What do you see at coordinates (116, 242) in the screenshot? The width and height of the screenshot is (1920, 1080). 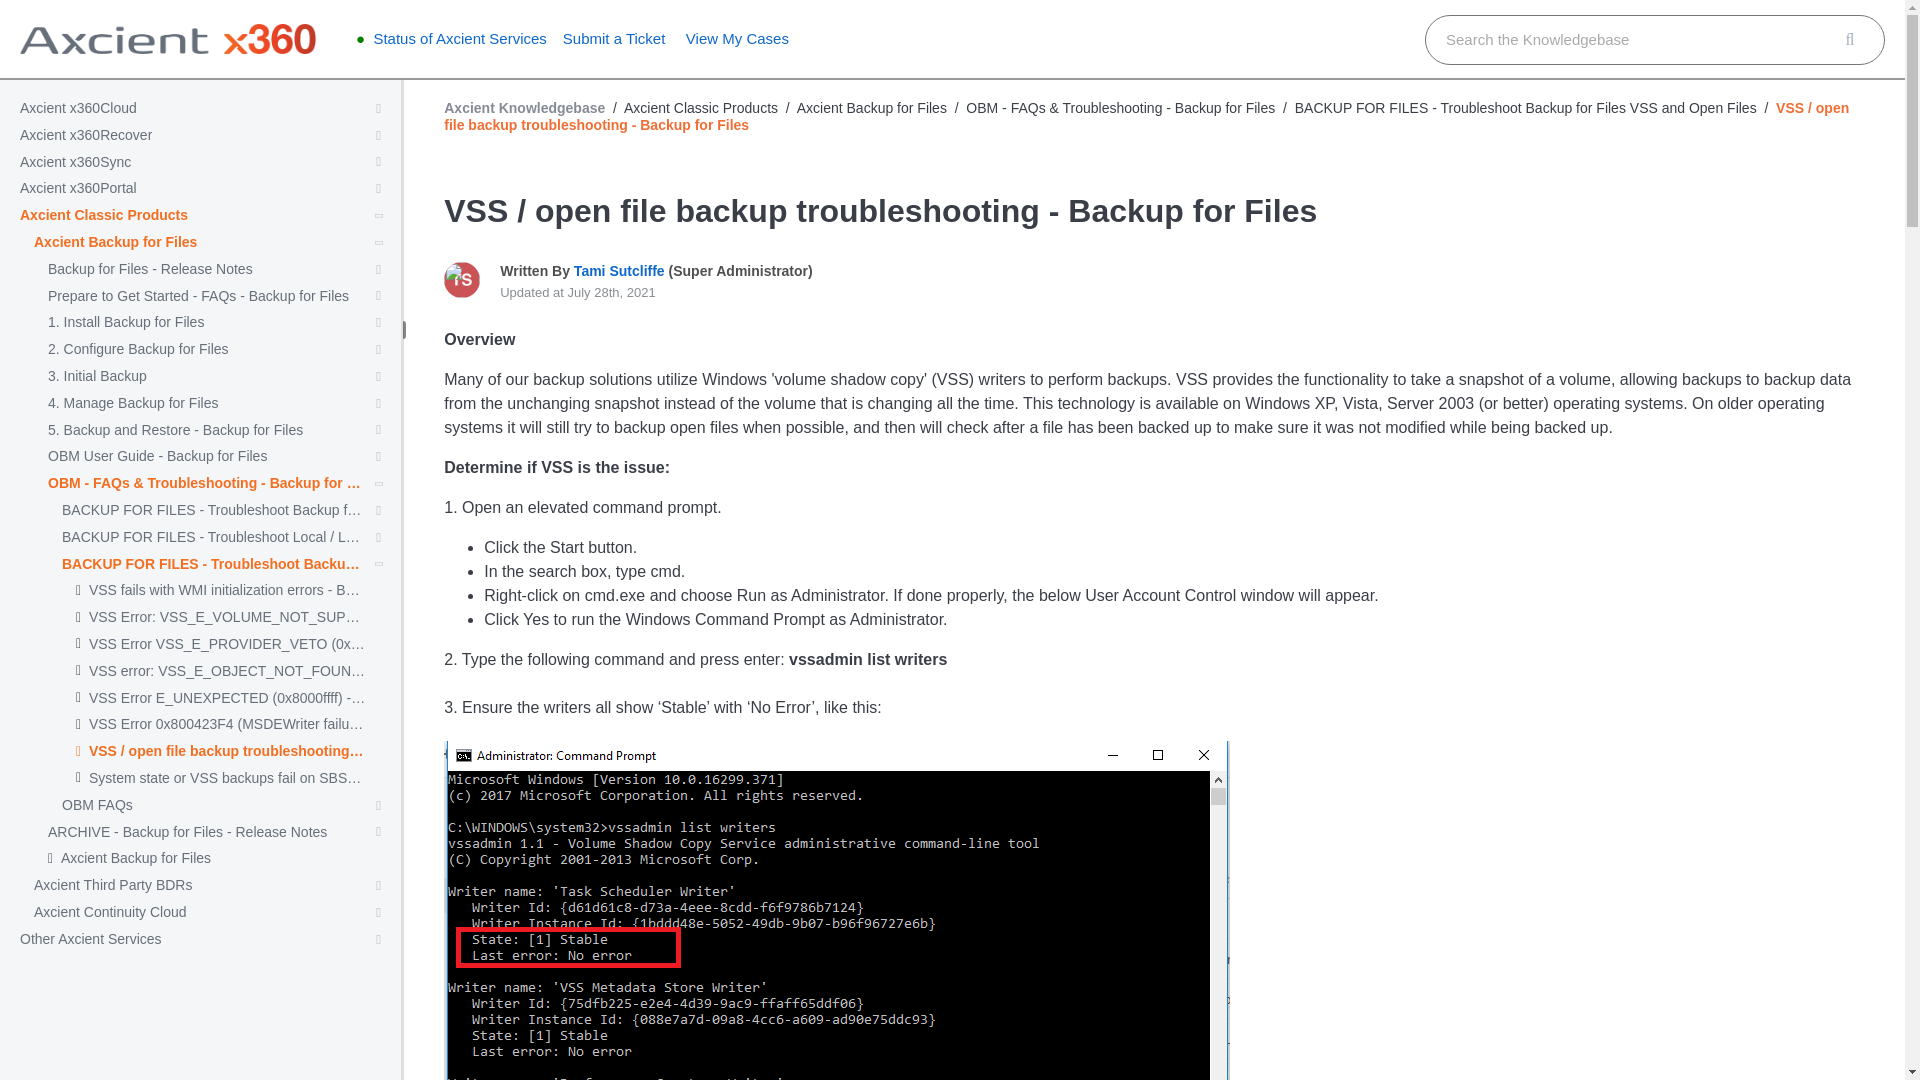 I see `Axcient Backup for Files` at bounding box center [116, 242].